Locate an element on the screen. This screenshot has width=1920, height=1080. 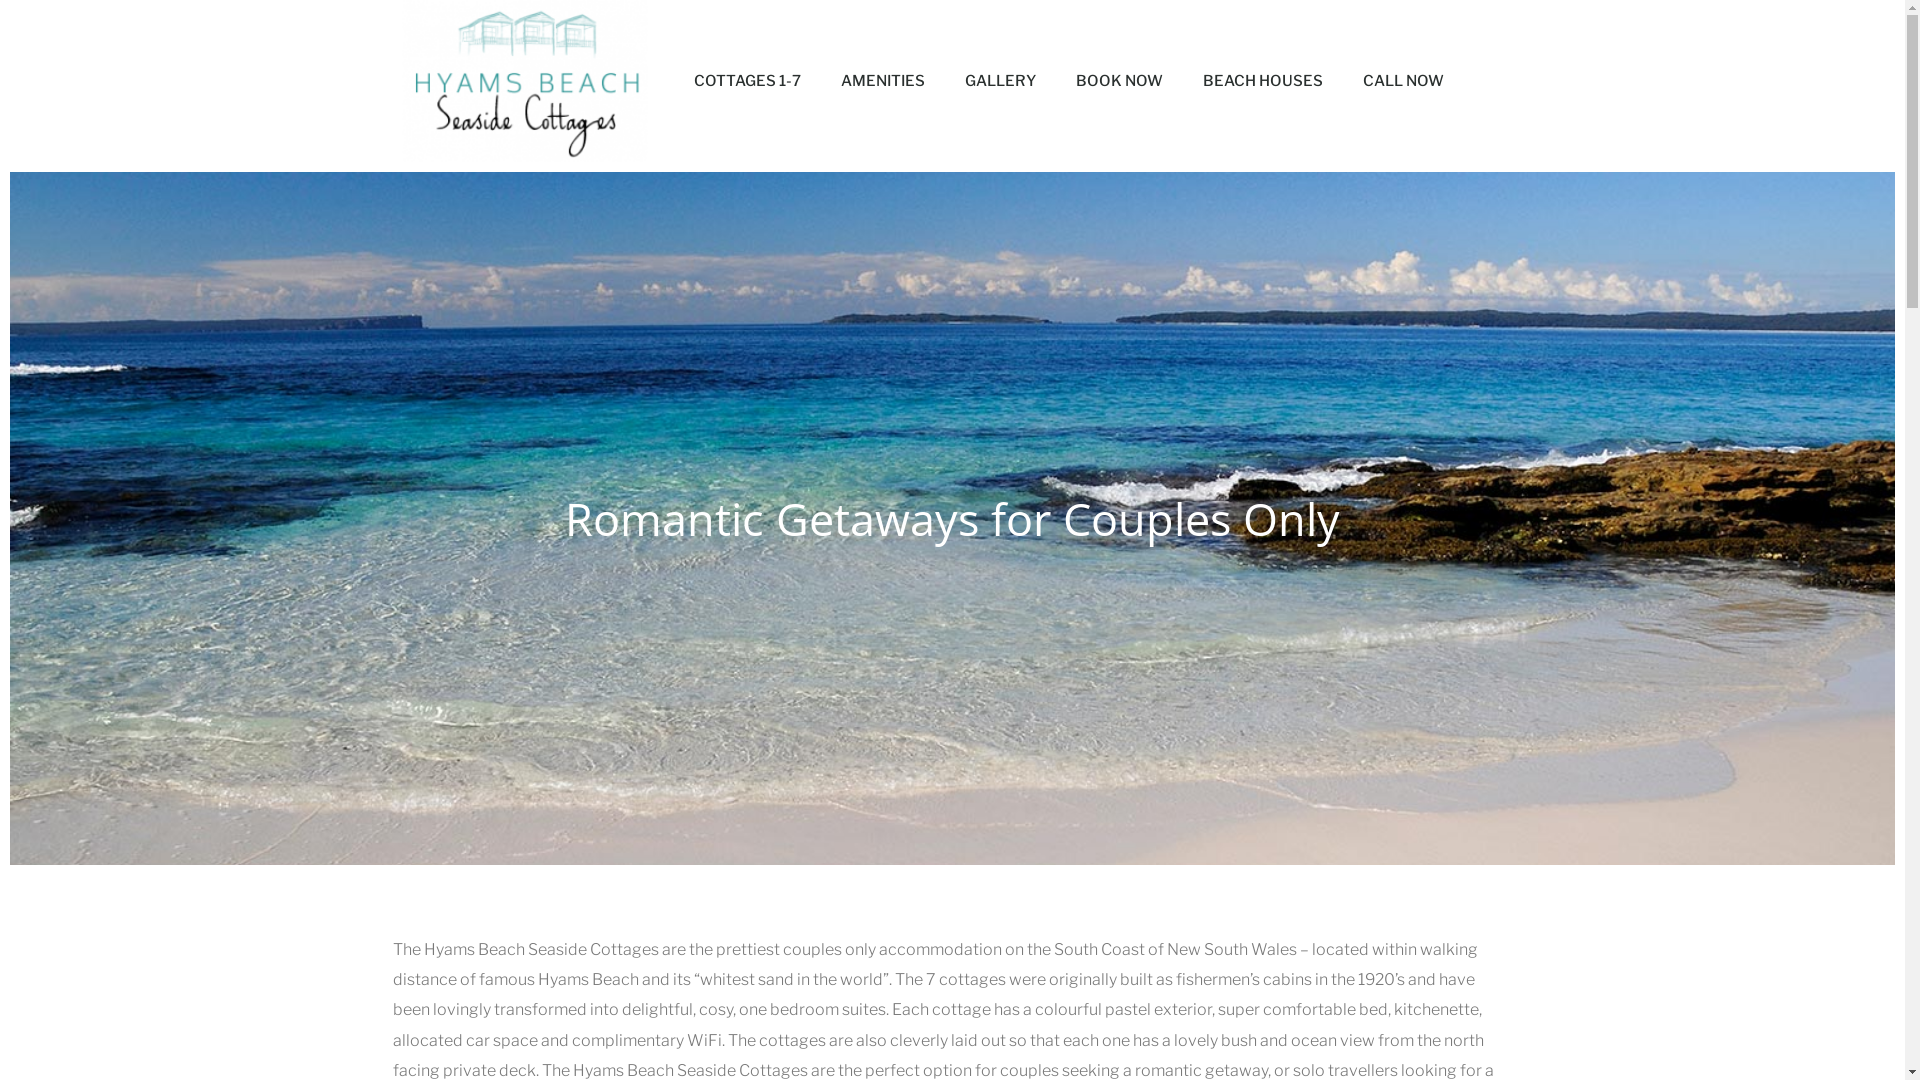
AMENITIES is located at coordinates (883, 81).